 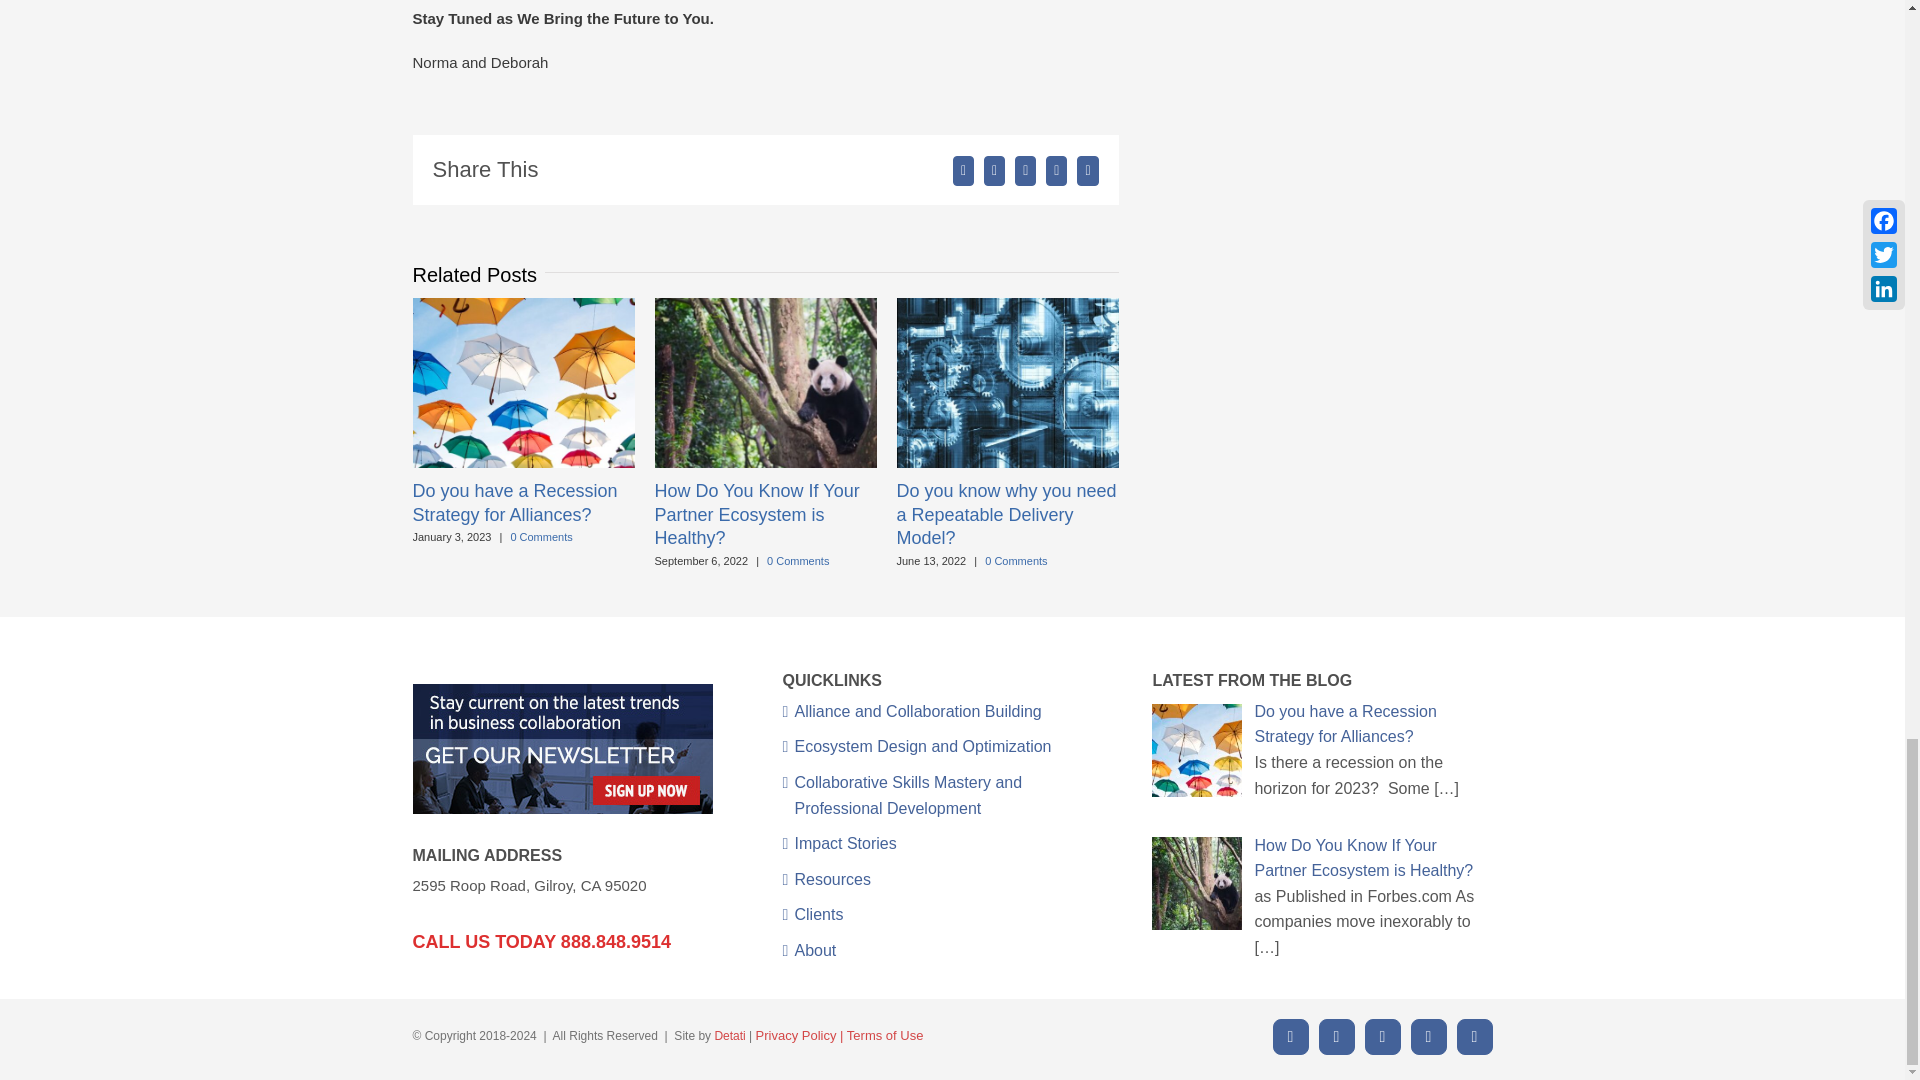 I want to click on Do you have a Recession Strategy for Alliances?, so click(x=514, y=502).